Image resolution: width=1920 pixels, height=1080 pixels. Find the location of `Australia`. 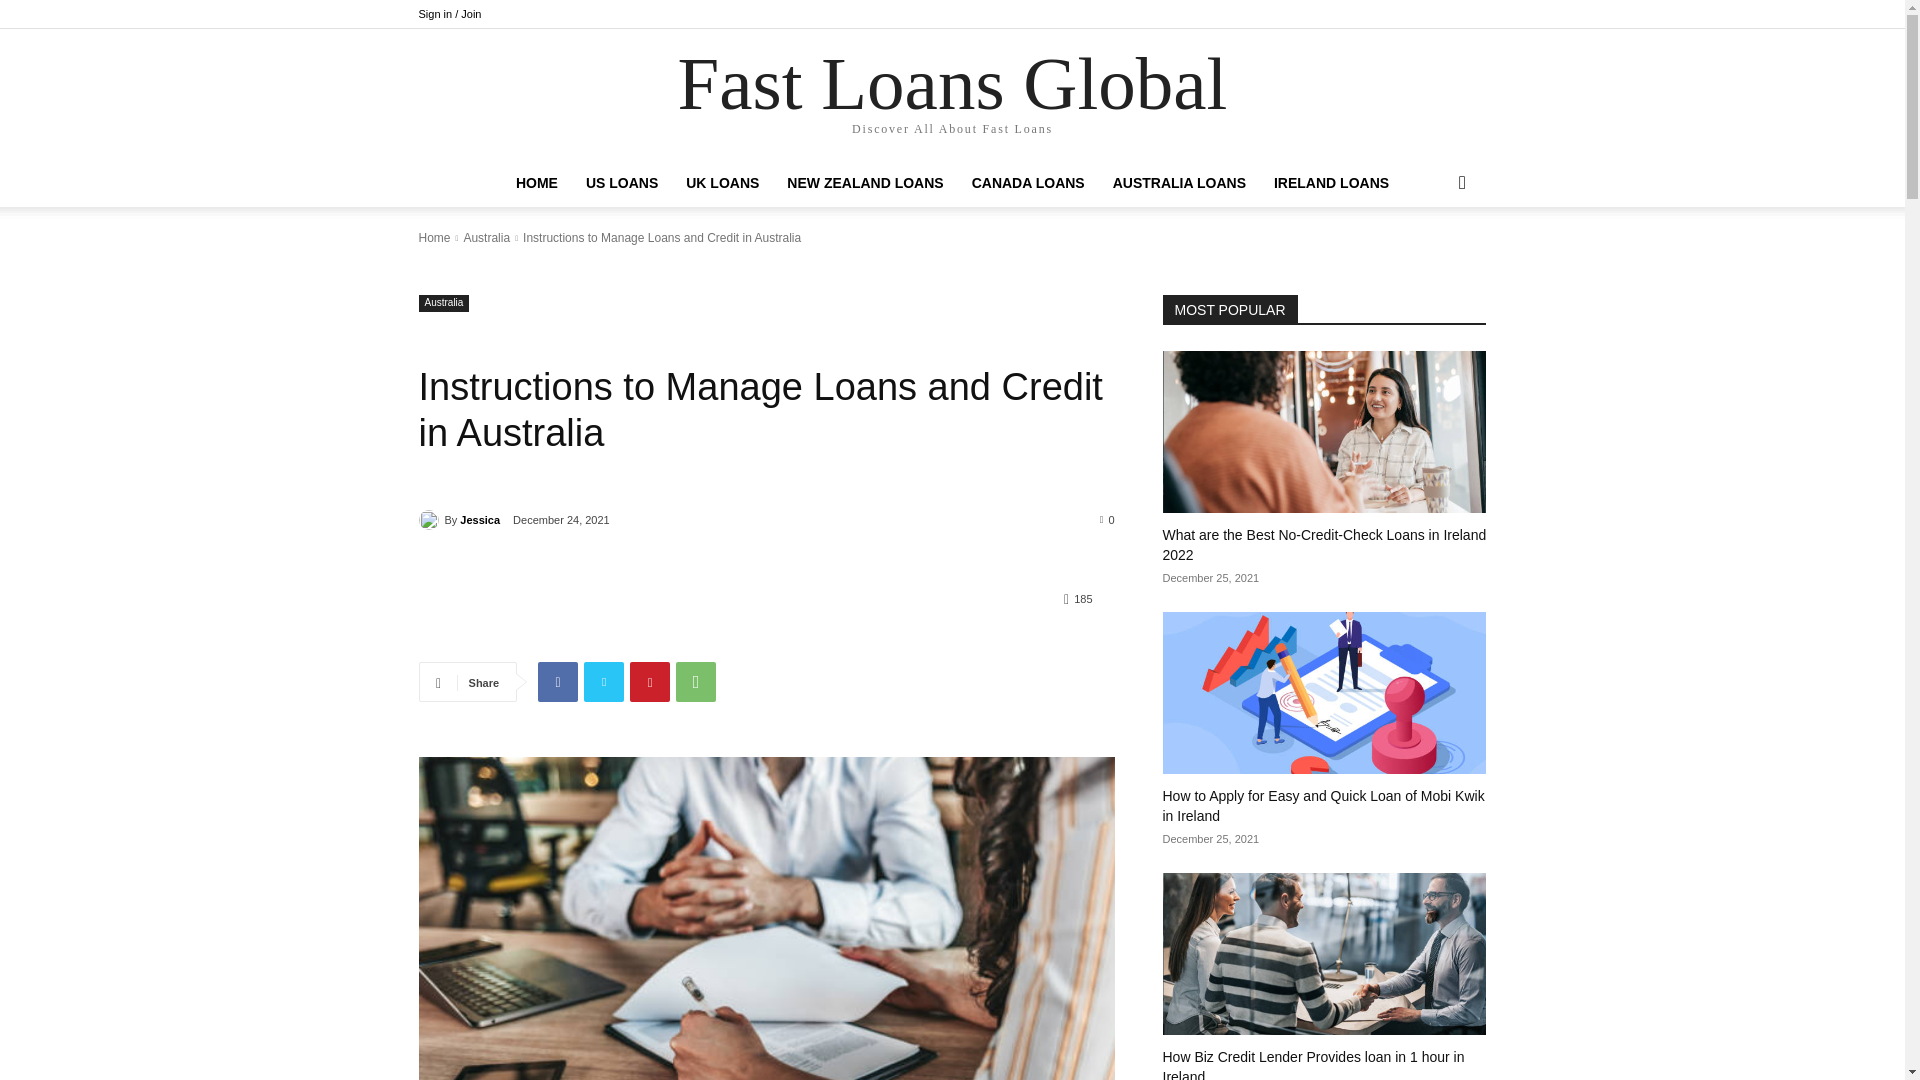

Australia is located at coordinates (443, 303).